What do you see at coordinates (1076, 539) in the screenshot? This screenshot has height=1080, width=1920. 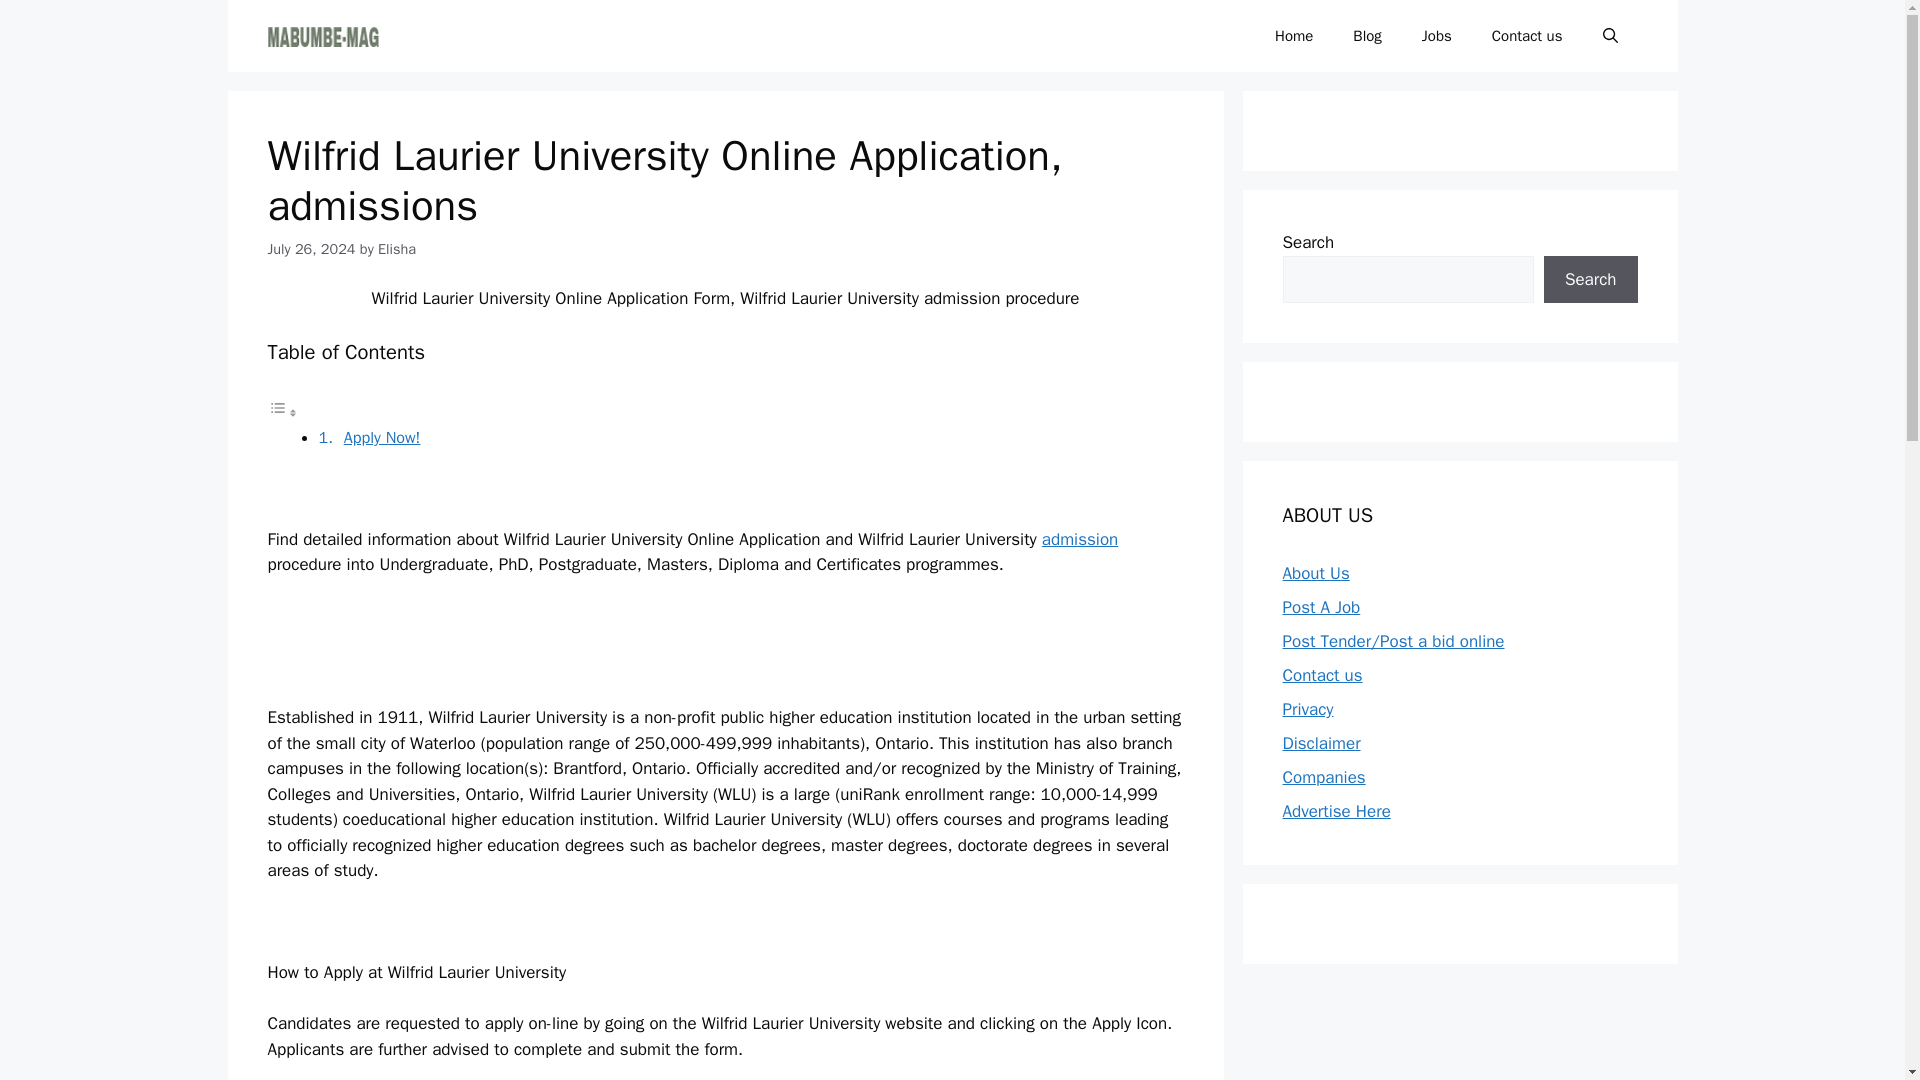 I see `admissio` at bounding box center [1076, 539].